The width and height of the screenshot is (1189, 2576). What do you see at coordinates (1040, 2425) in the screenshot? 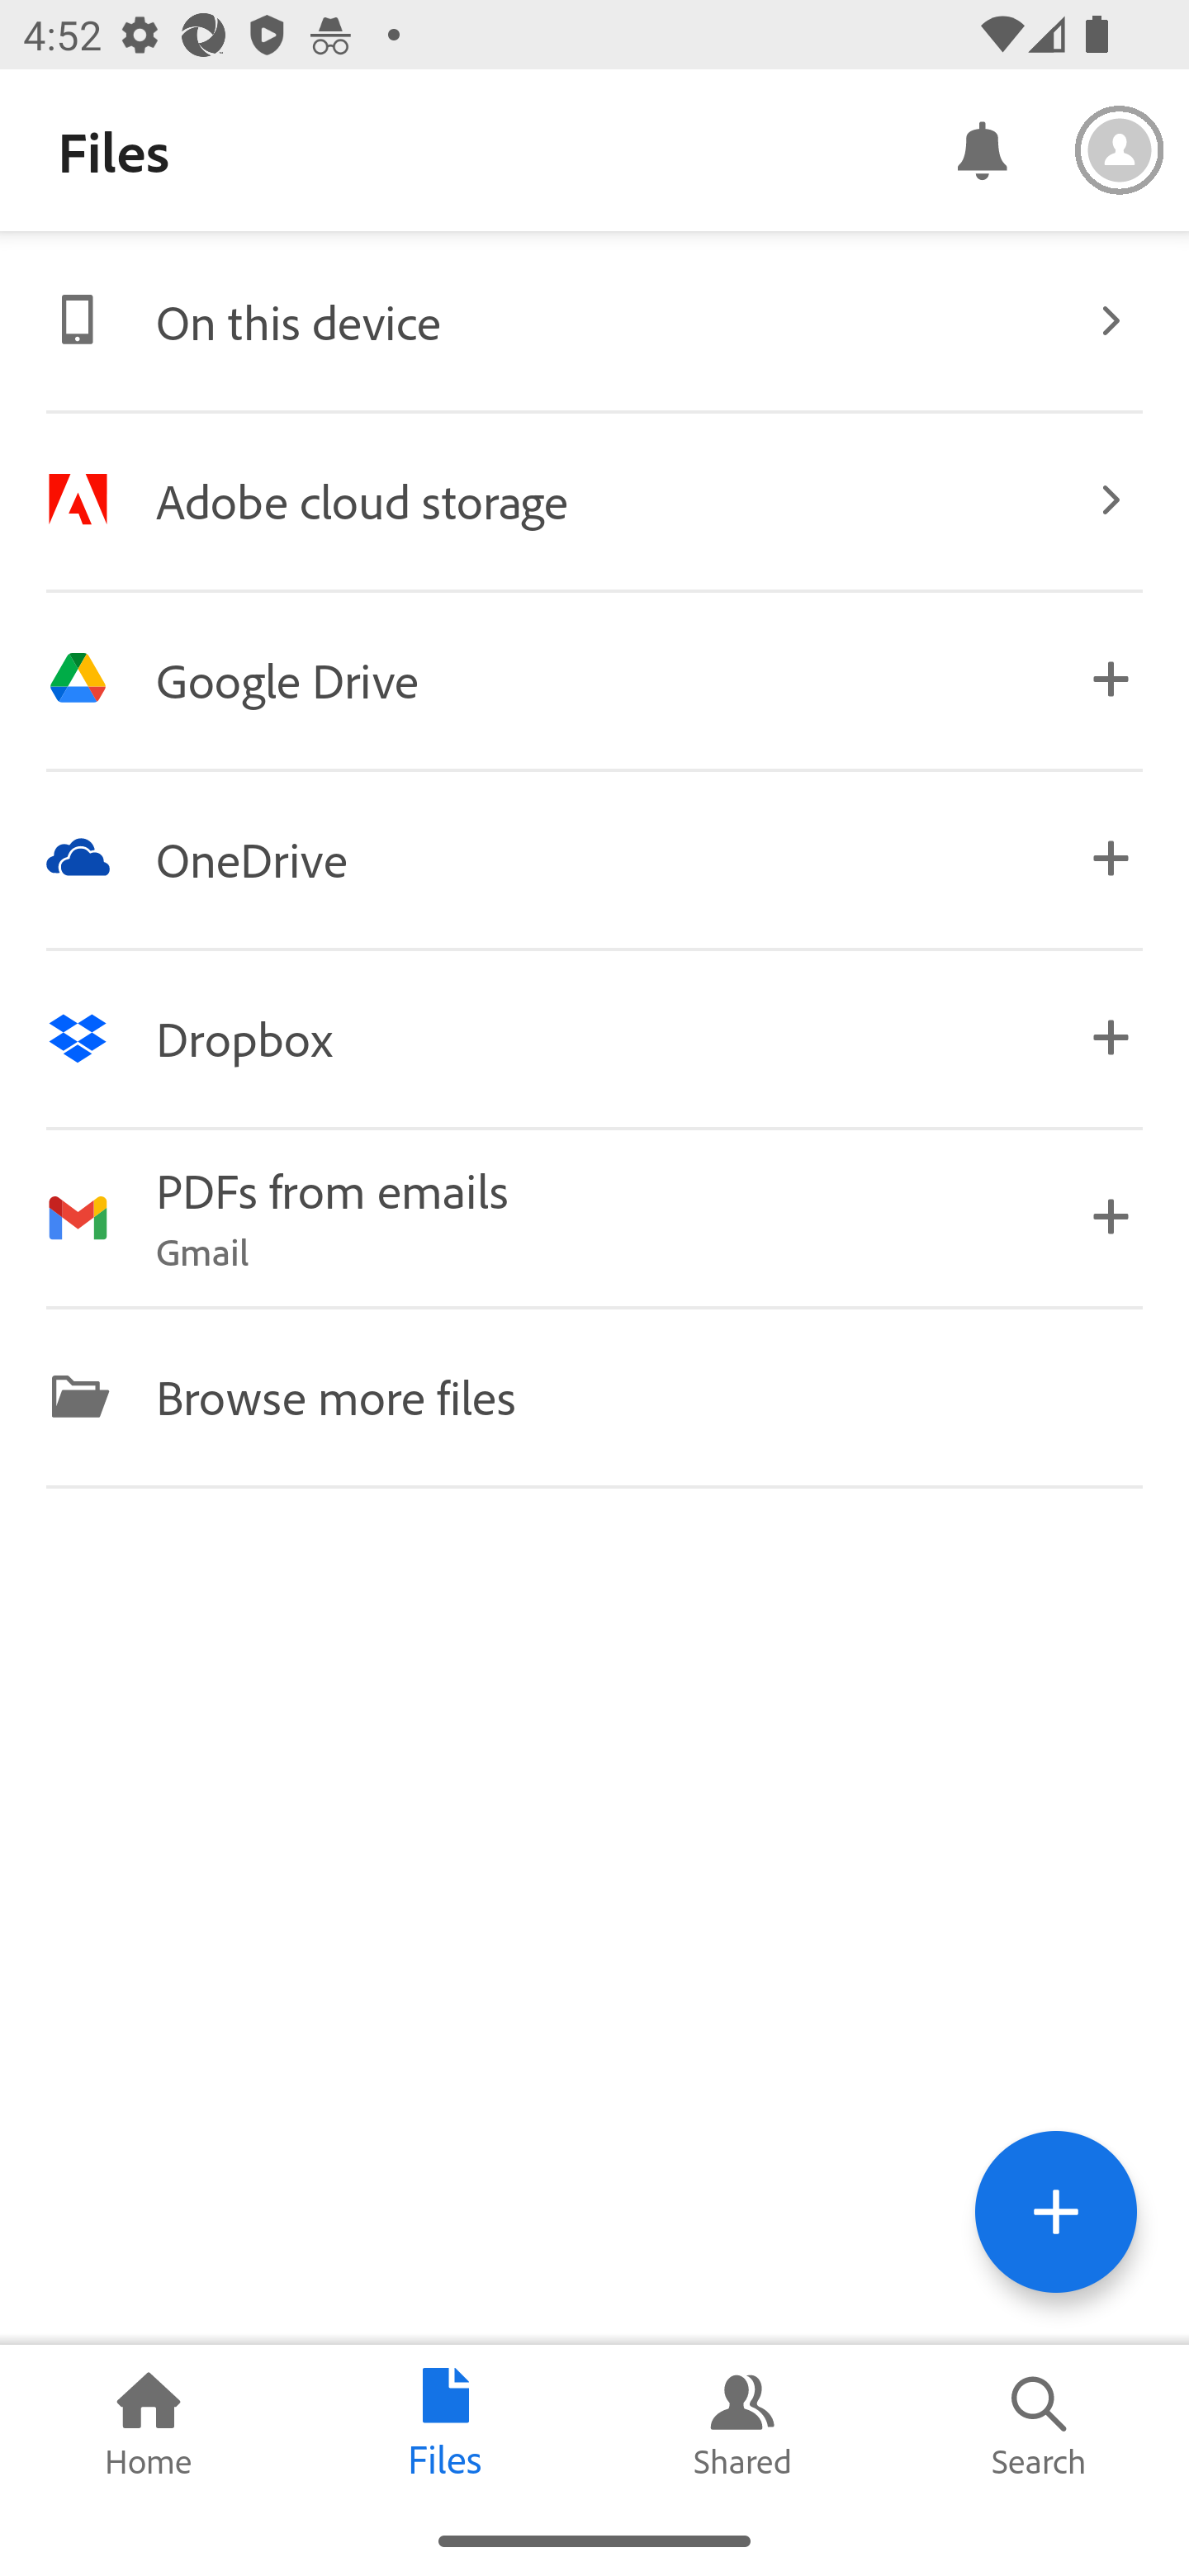
I see `Search` at bounding box center [1040, 2425].